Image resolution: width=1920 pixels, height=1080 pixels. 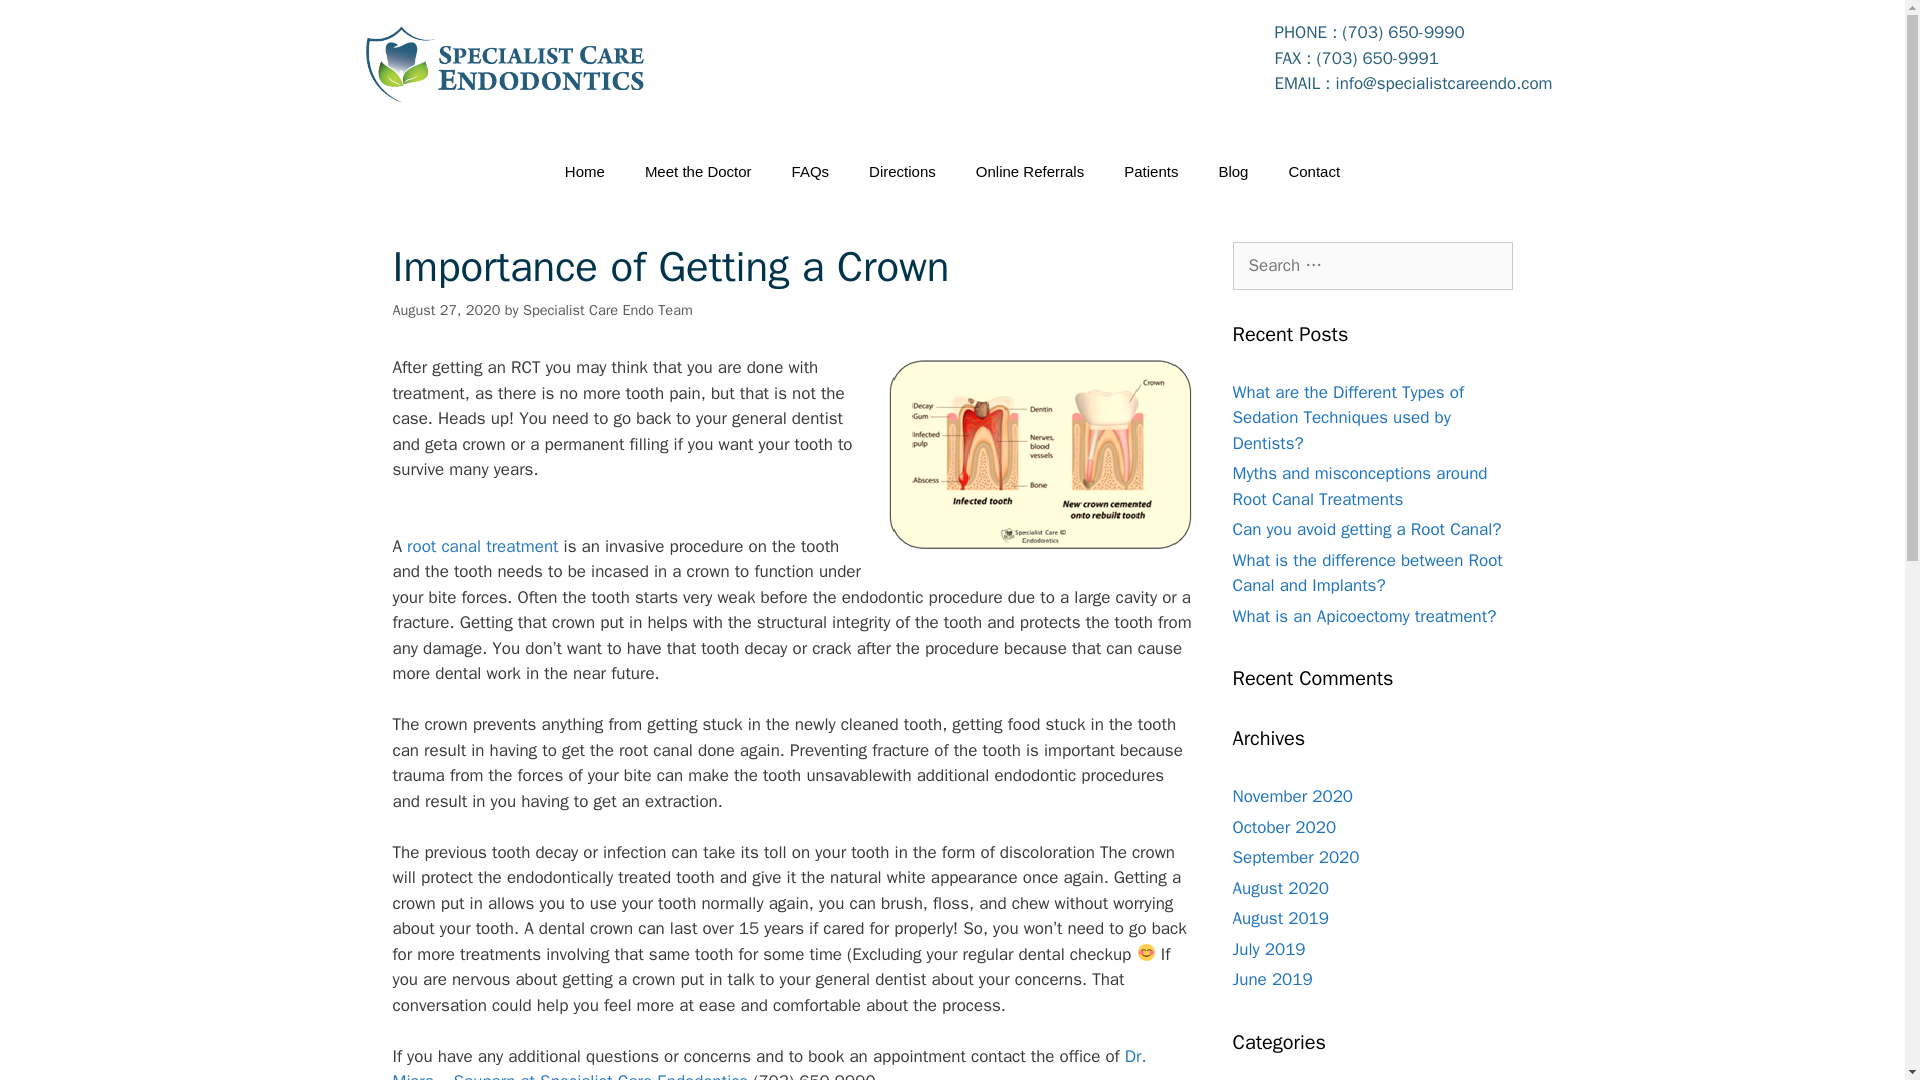 What do you see at coordinates (1313, 171) in the screenshot?
I see `Contact` at bounding box center [1313, 171].